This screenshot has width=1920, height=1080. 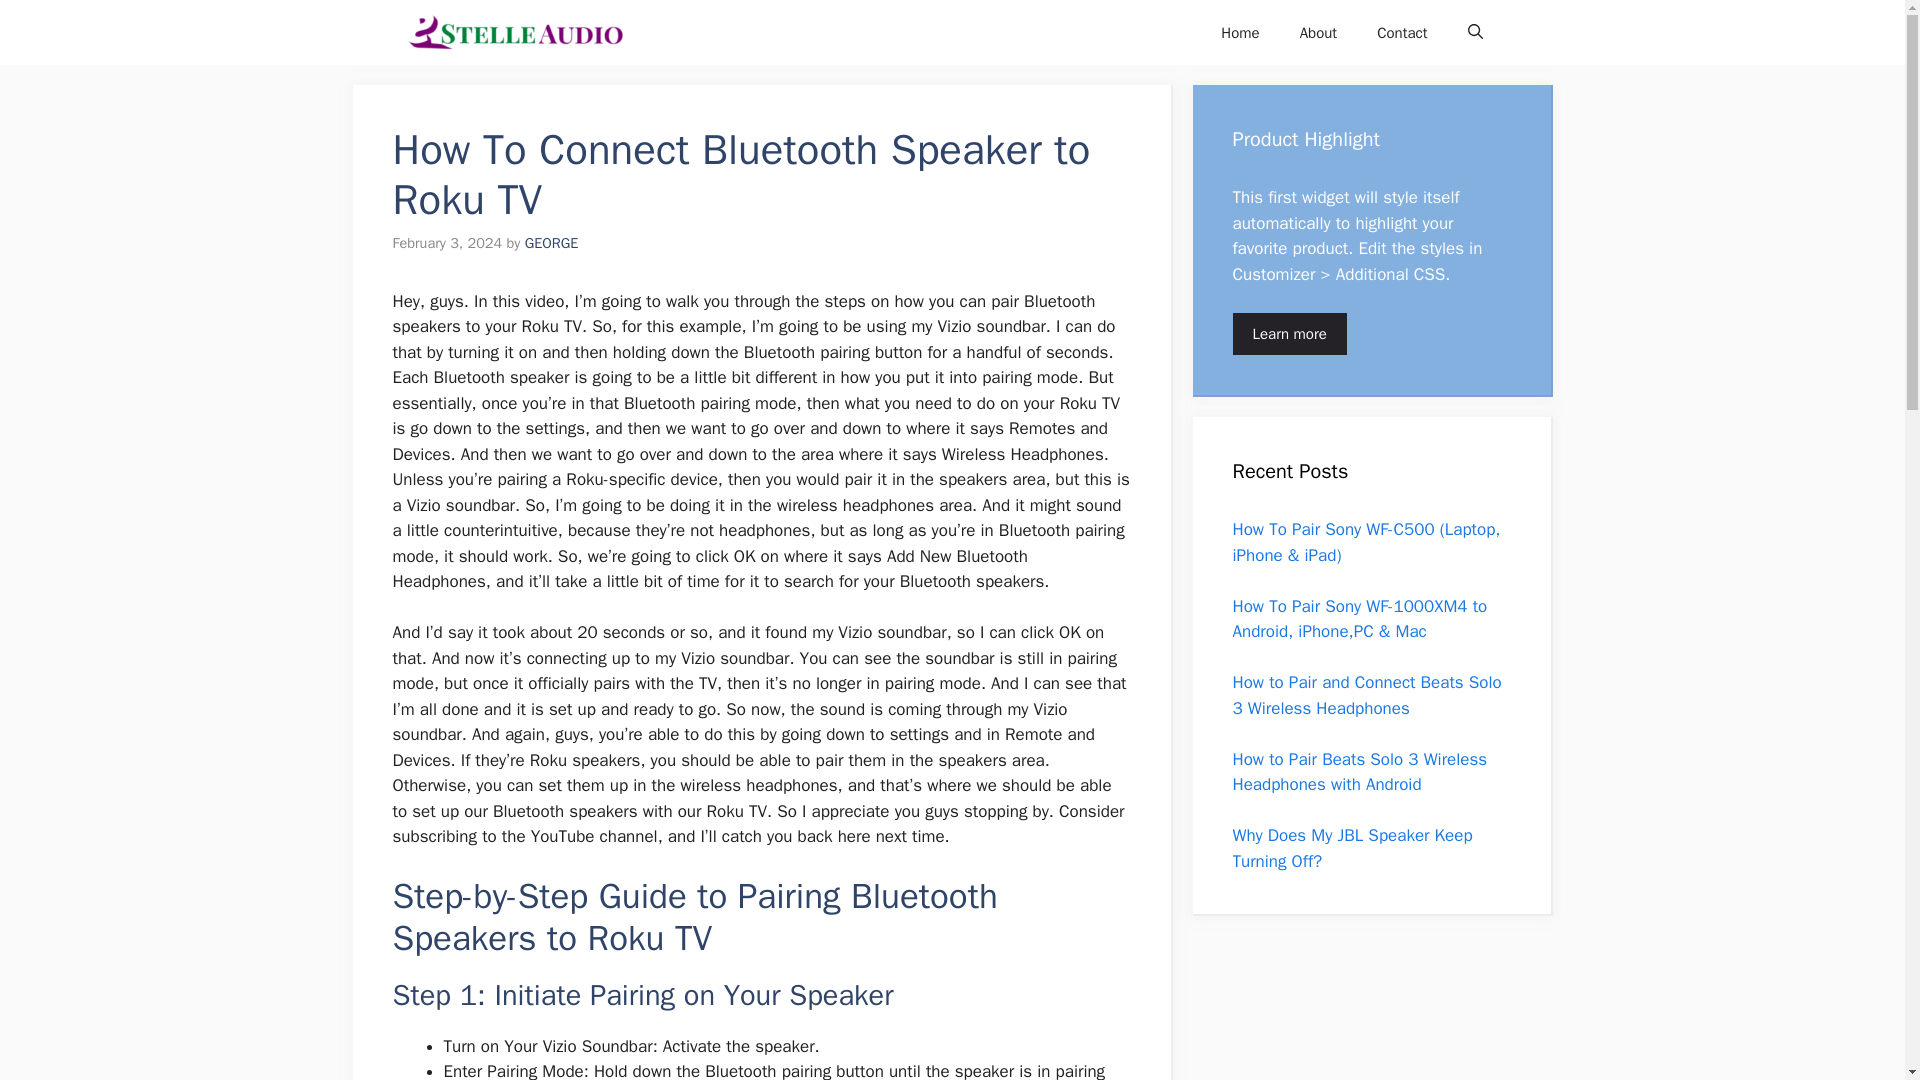 What do you see at coordinates (514, 32) in the screenshot?
I see `Stelle Audio` at bounding box center [514, 32].